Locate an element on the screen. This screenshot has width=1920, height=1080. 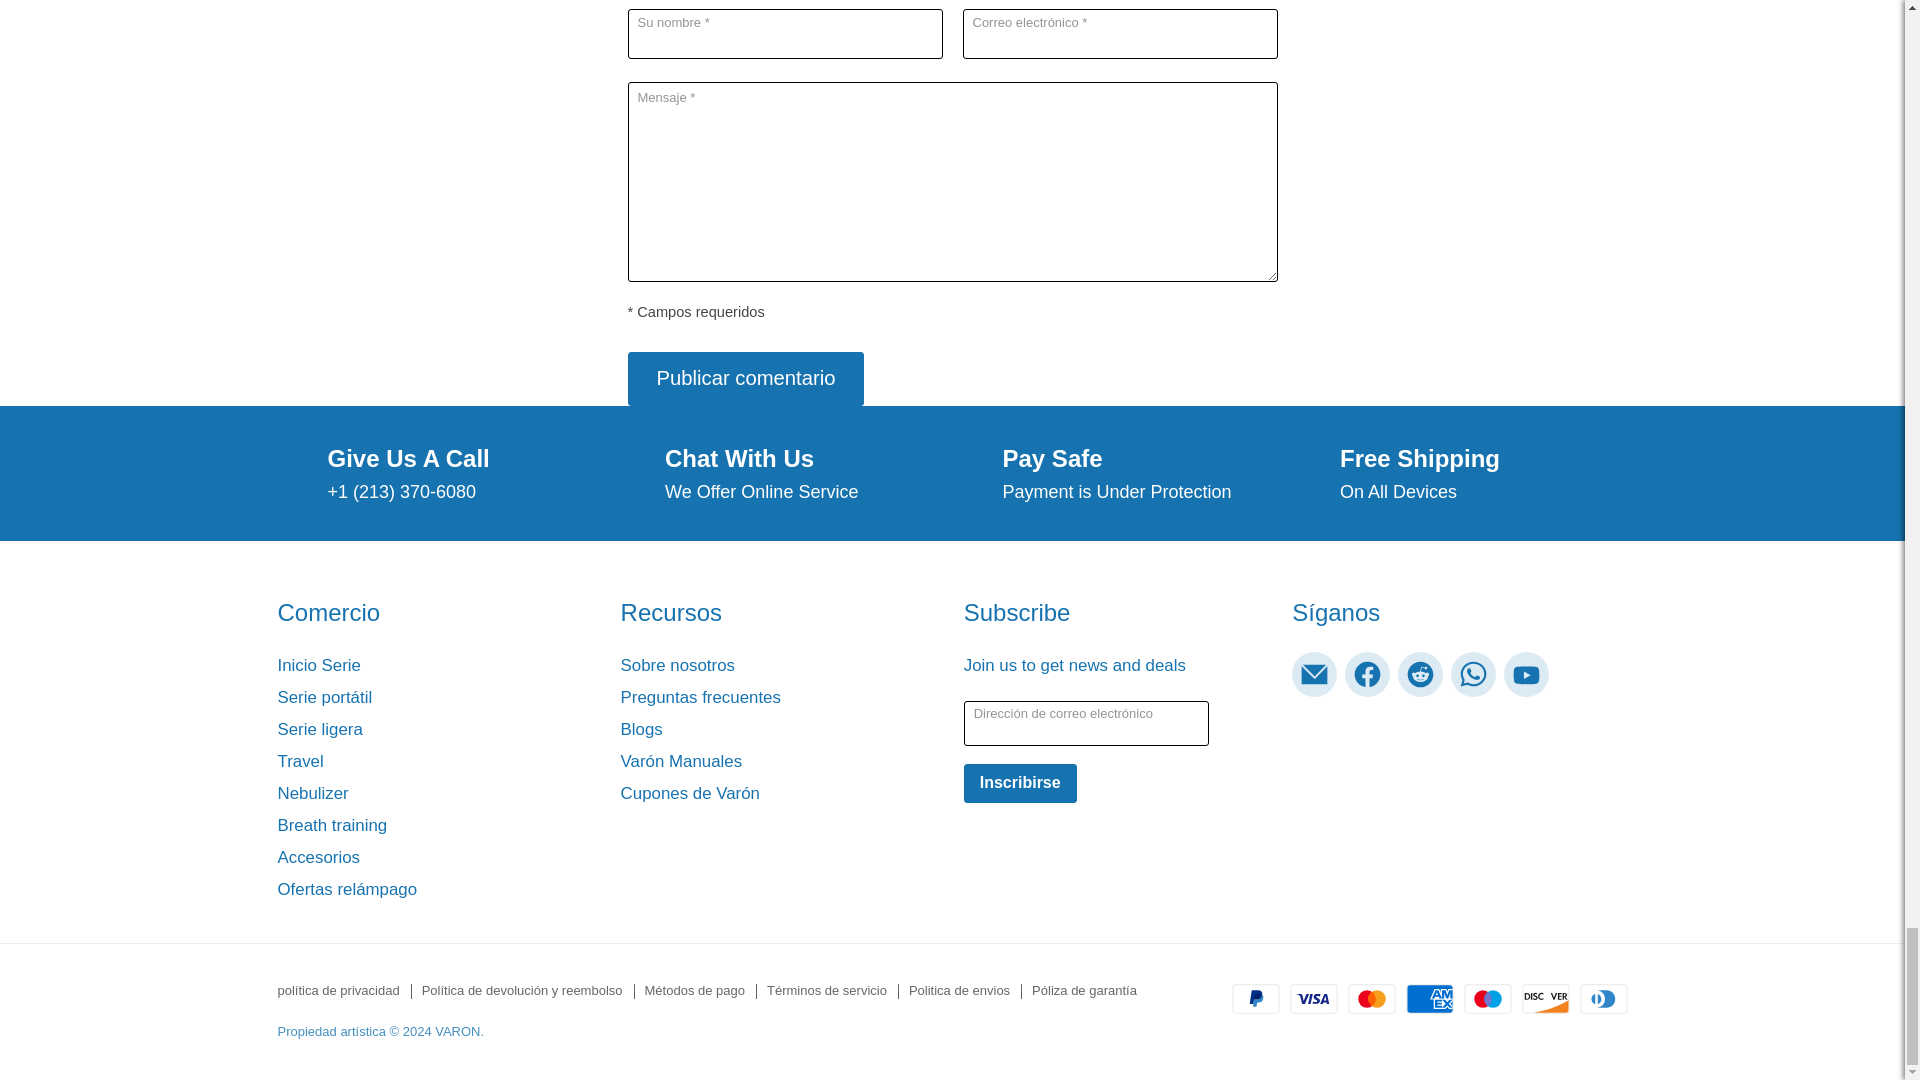
Visa is located at coordinates (1314, 998).